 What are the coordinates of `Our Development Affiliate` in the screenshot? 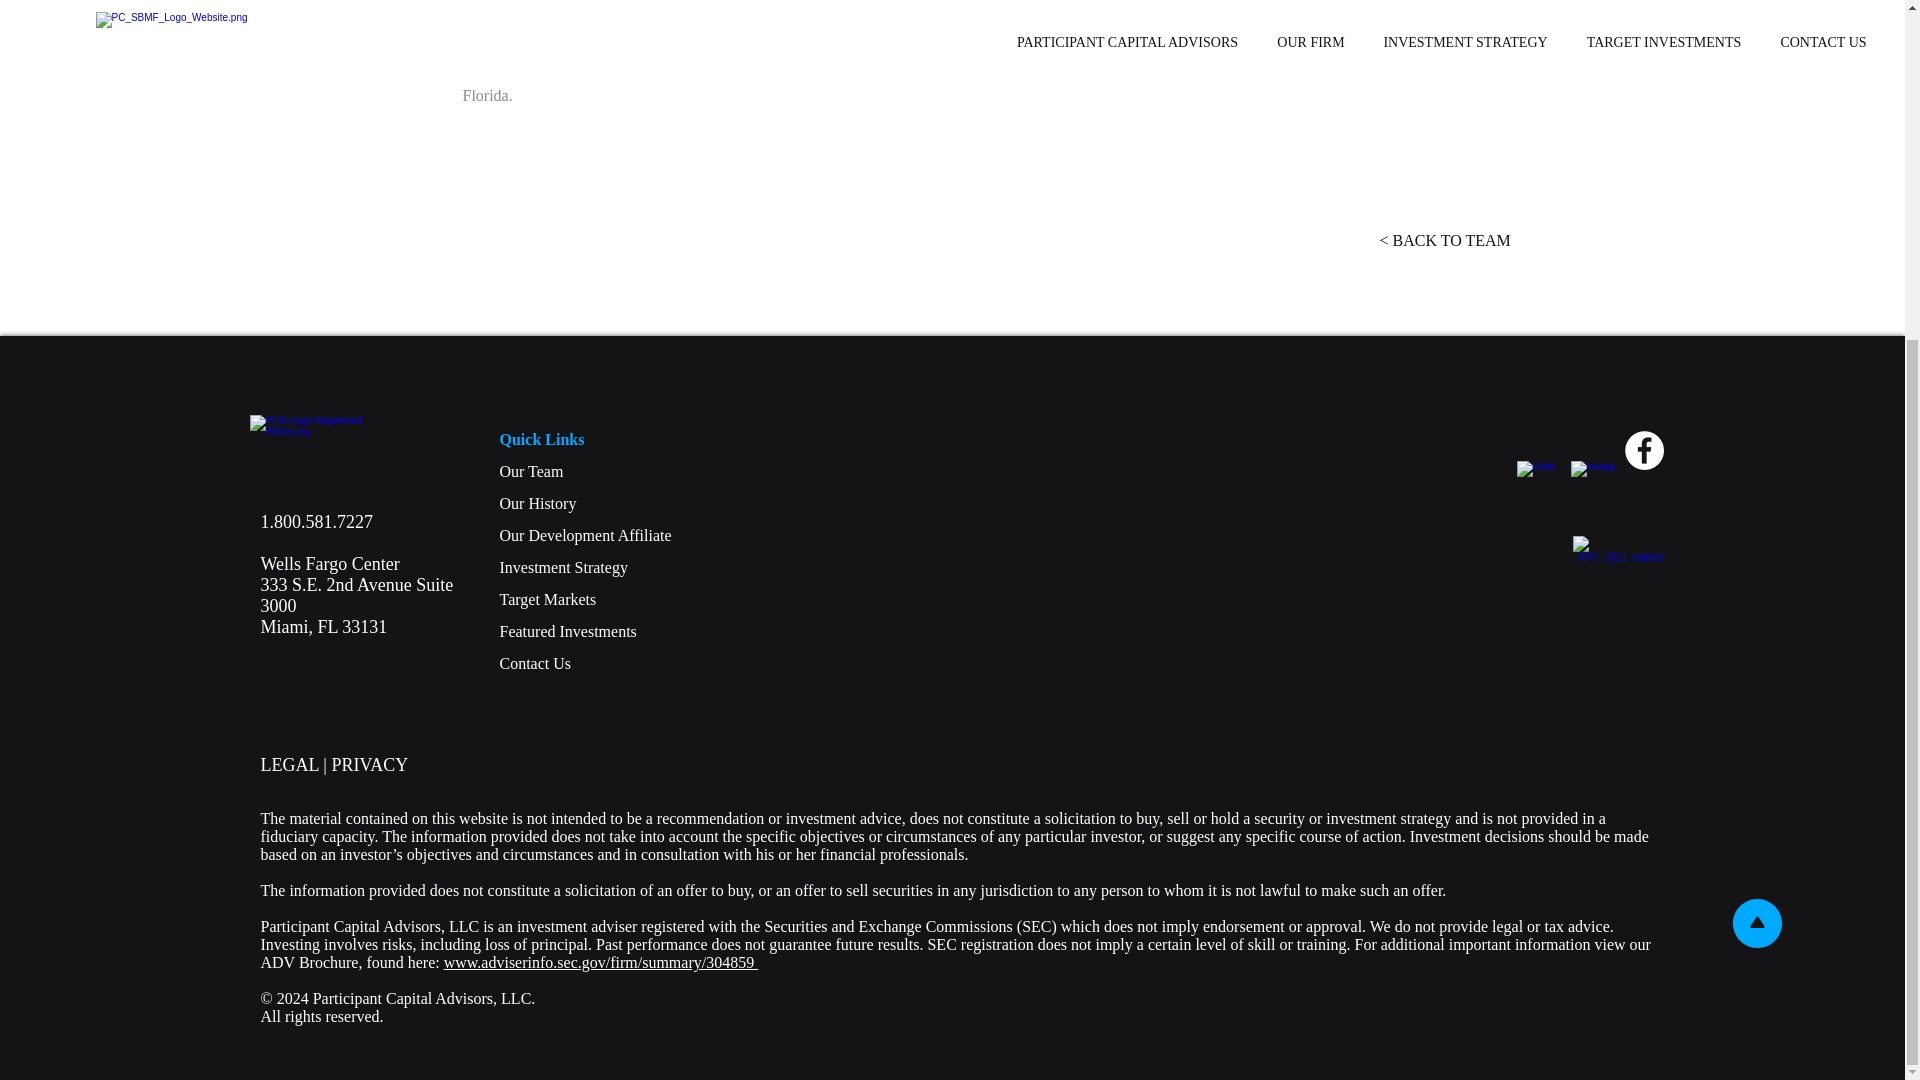 It's located at (586, 536).